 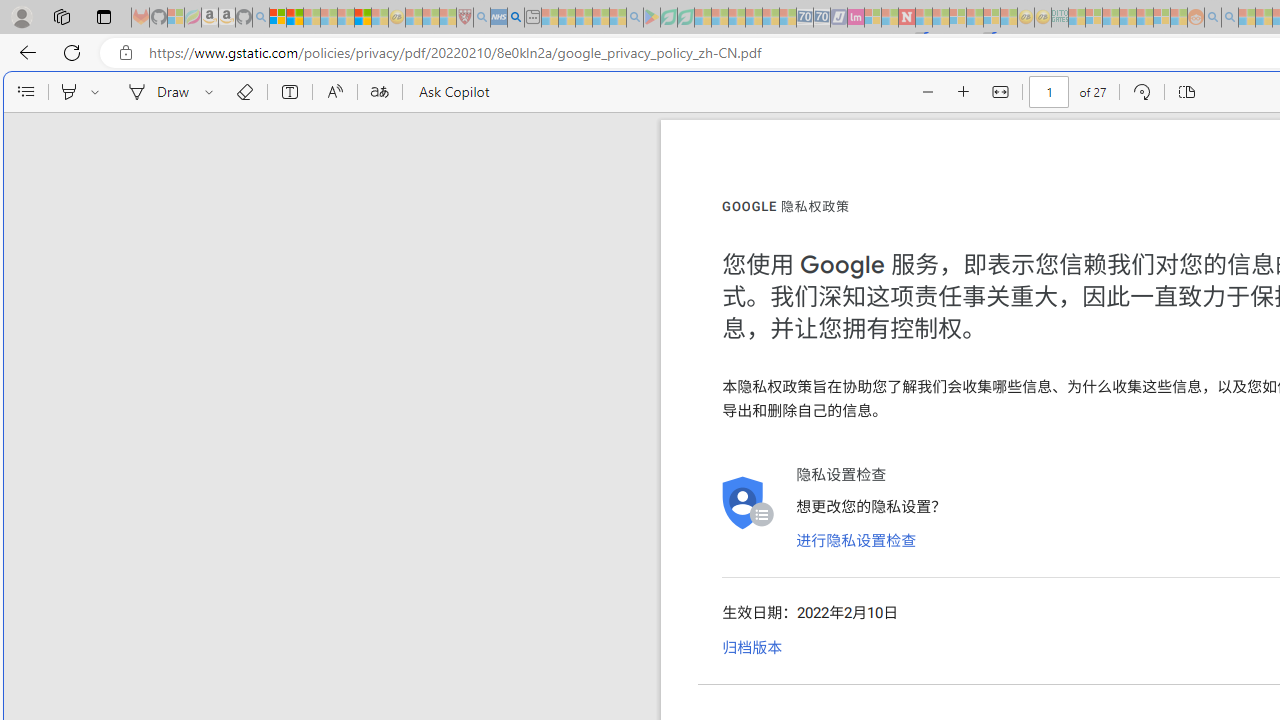 What do you see at coordinates (1076, 18) in the screenshot?
I see `MSNBC - MSN - Sleeping` at bounding box center [1076, 18].